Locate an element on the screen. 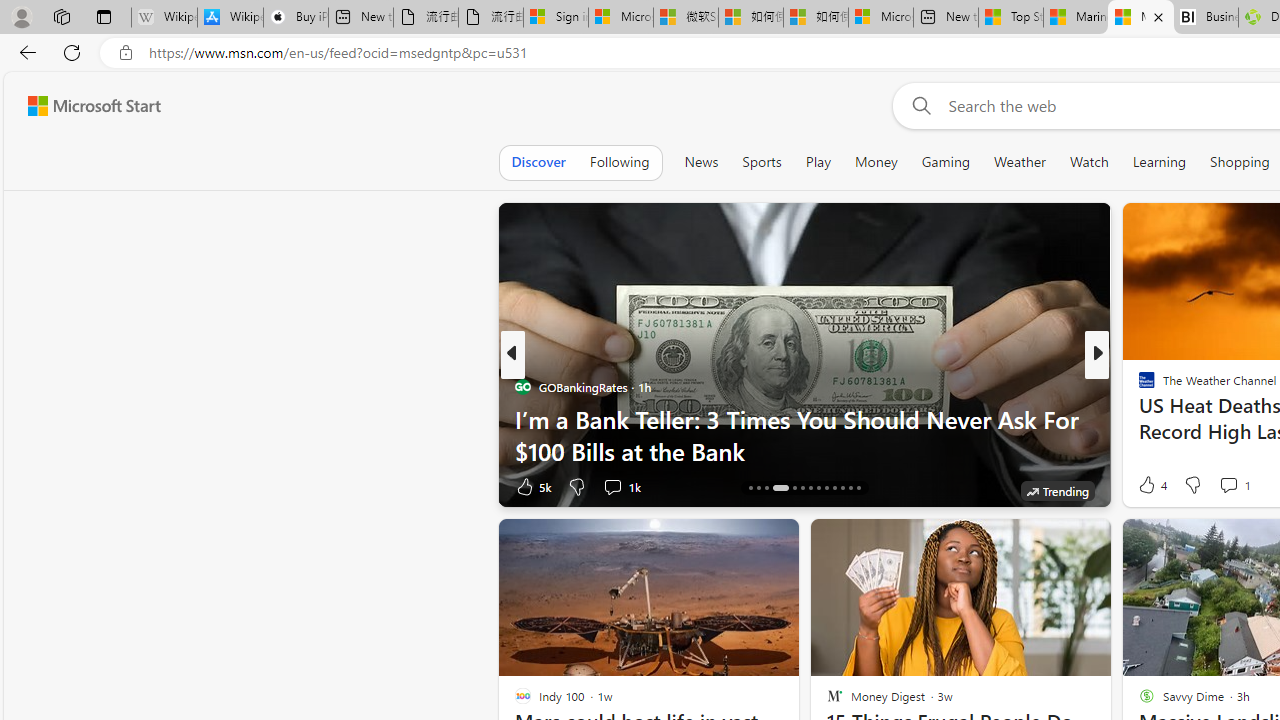  AutomationID: tab-14 is located at coordinates (750, 488).